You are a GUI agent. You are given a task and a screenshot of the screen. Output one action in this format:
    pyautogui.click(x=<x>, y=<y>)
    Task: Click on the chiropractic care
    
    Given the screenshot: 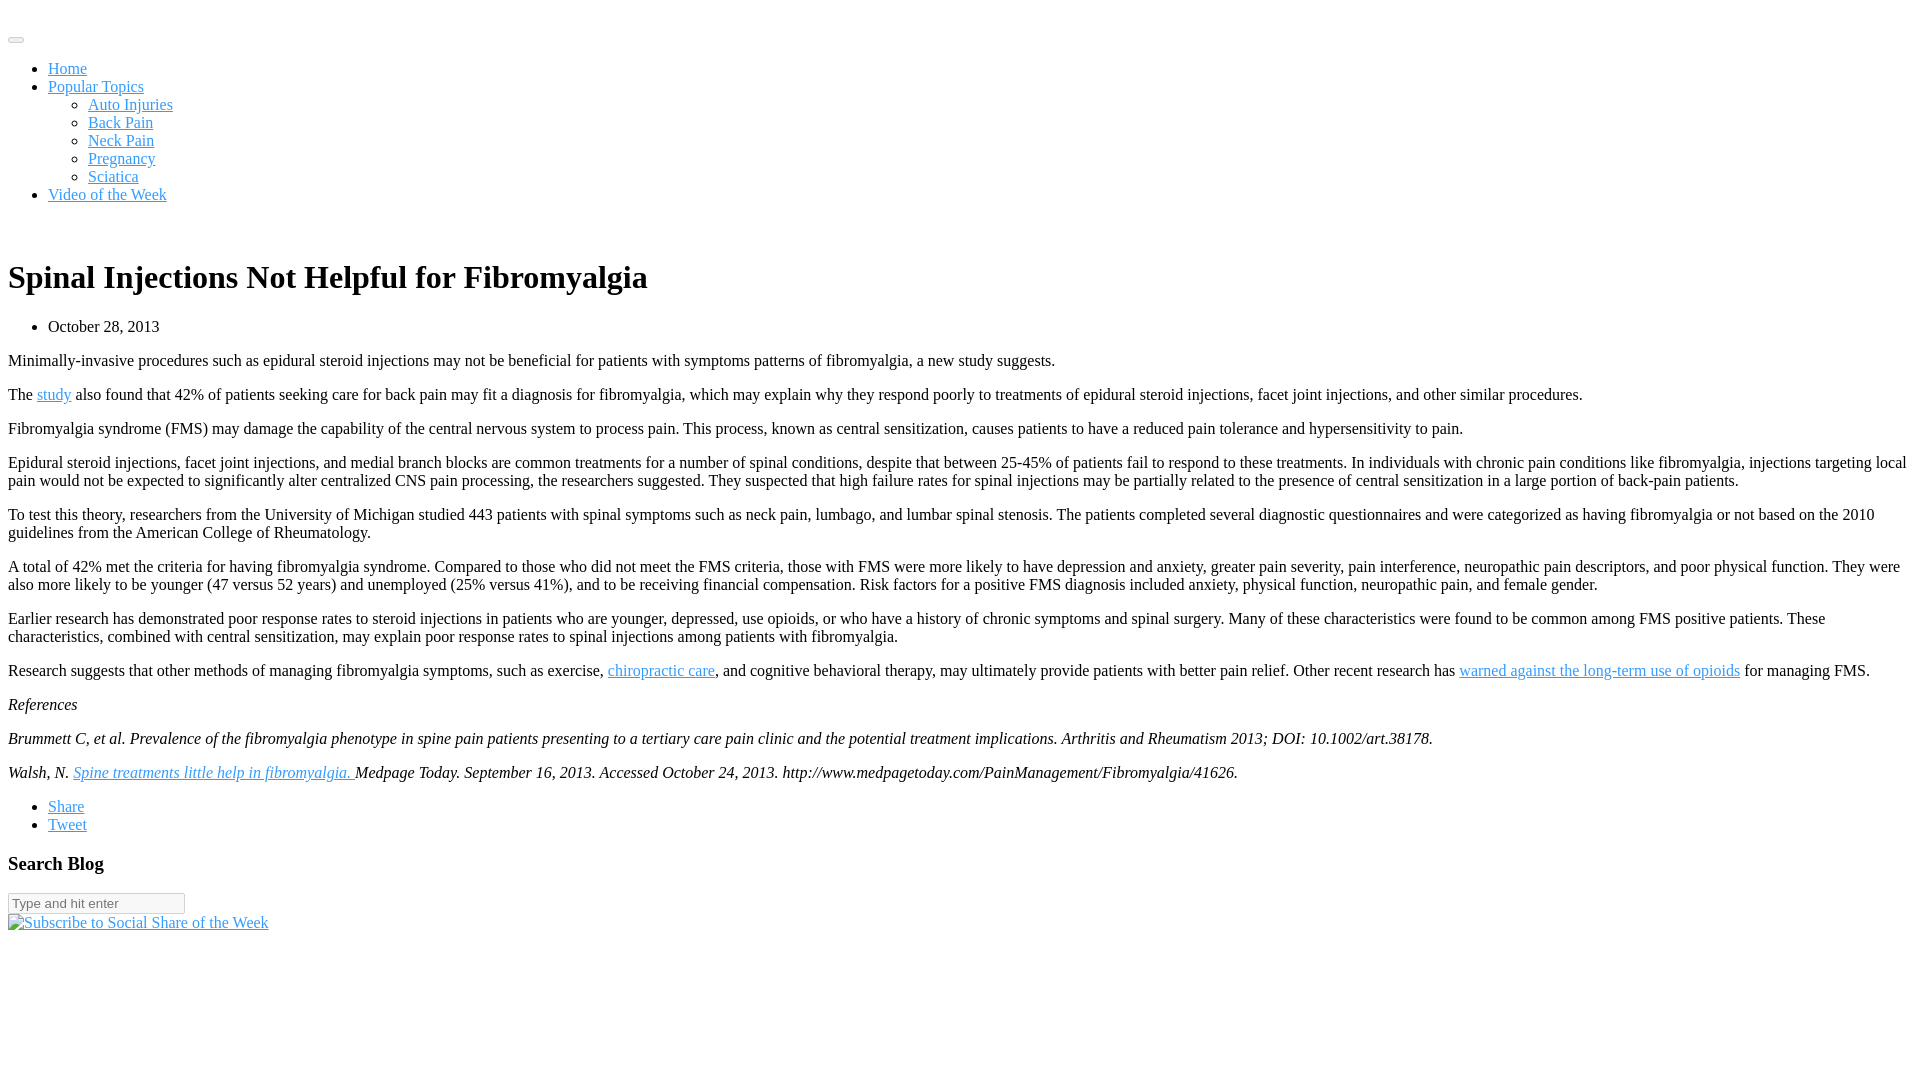 What is the action you would take?
    pyautogui.click(x=661, y=670)
    